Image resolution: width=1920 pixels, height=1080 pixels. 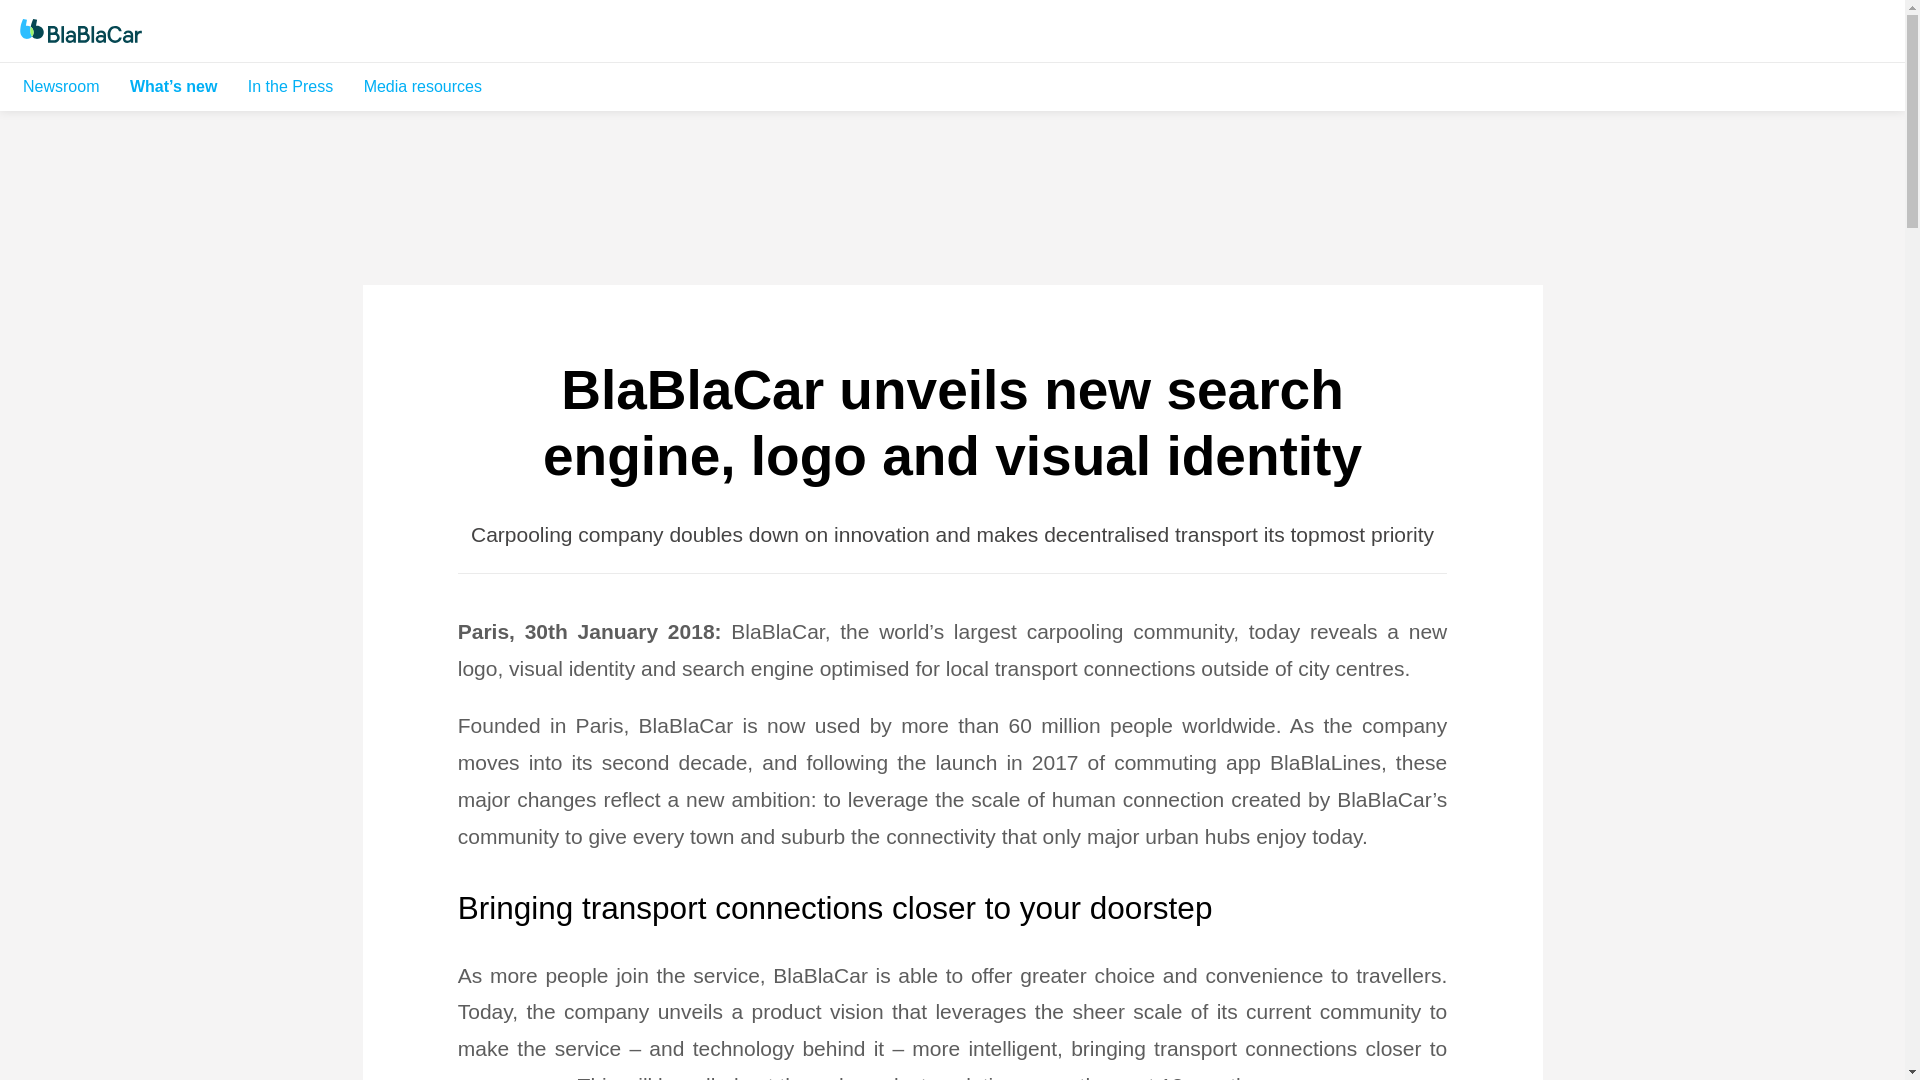 What do you see at coordinates (122, 31) in the screenshot?
I see `BlaBlaCar` at bounding box center [122, 31].